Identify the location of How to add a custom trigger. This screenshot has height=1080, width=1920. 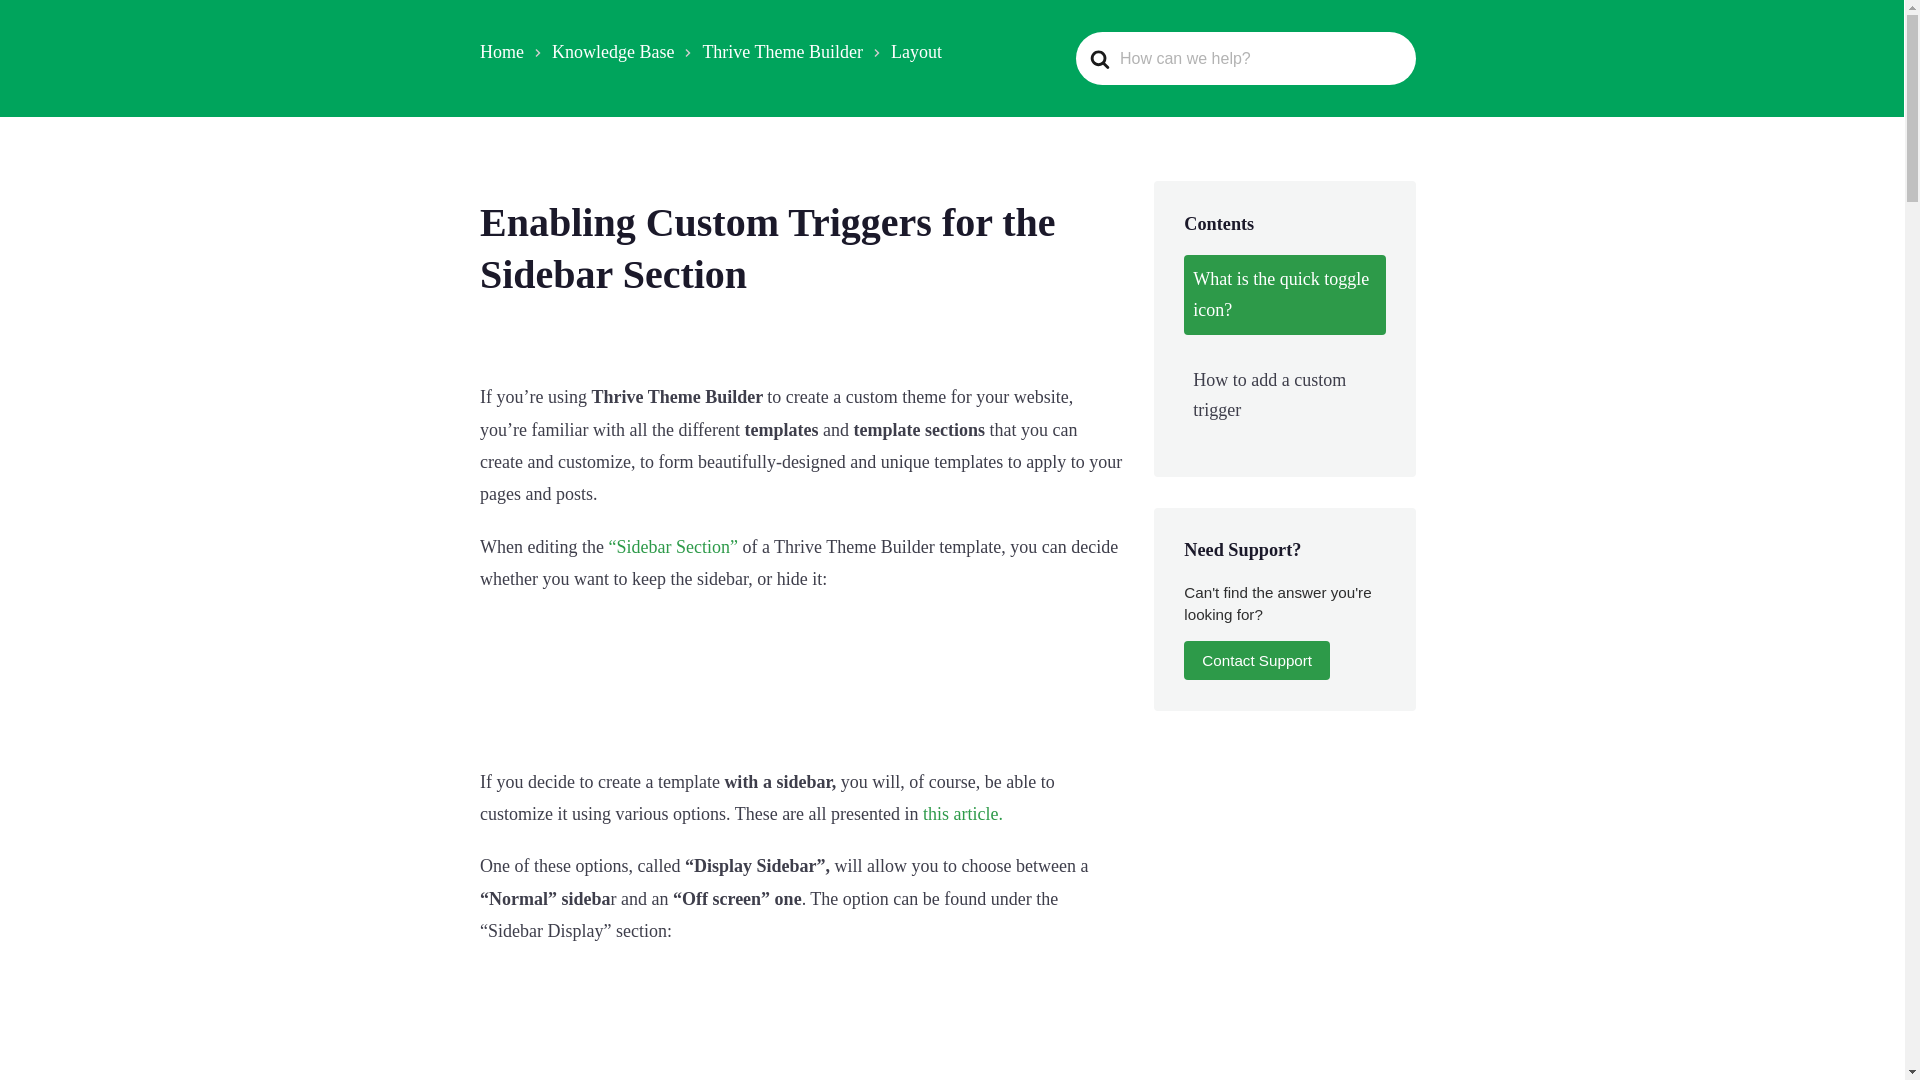
(1284, 396).